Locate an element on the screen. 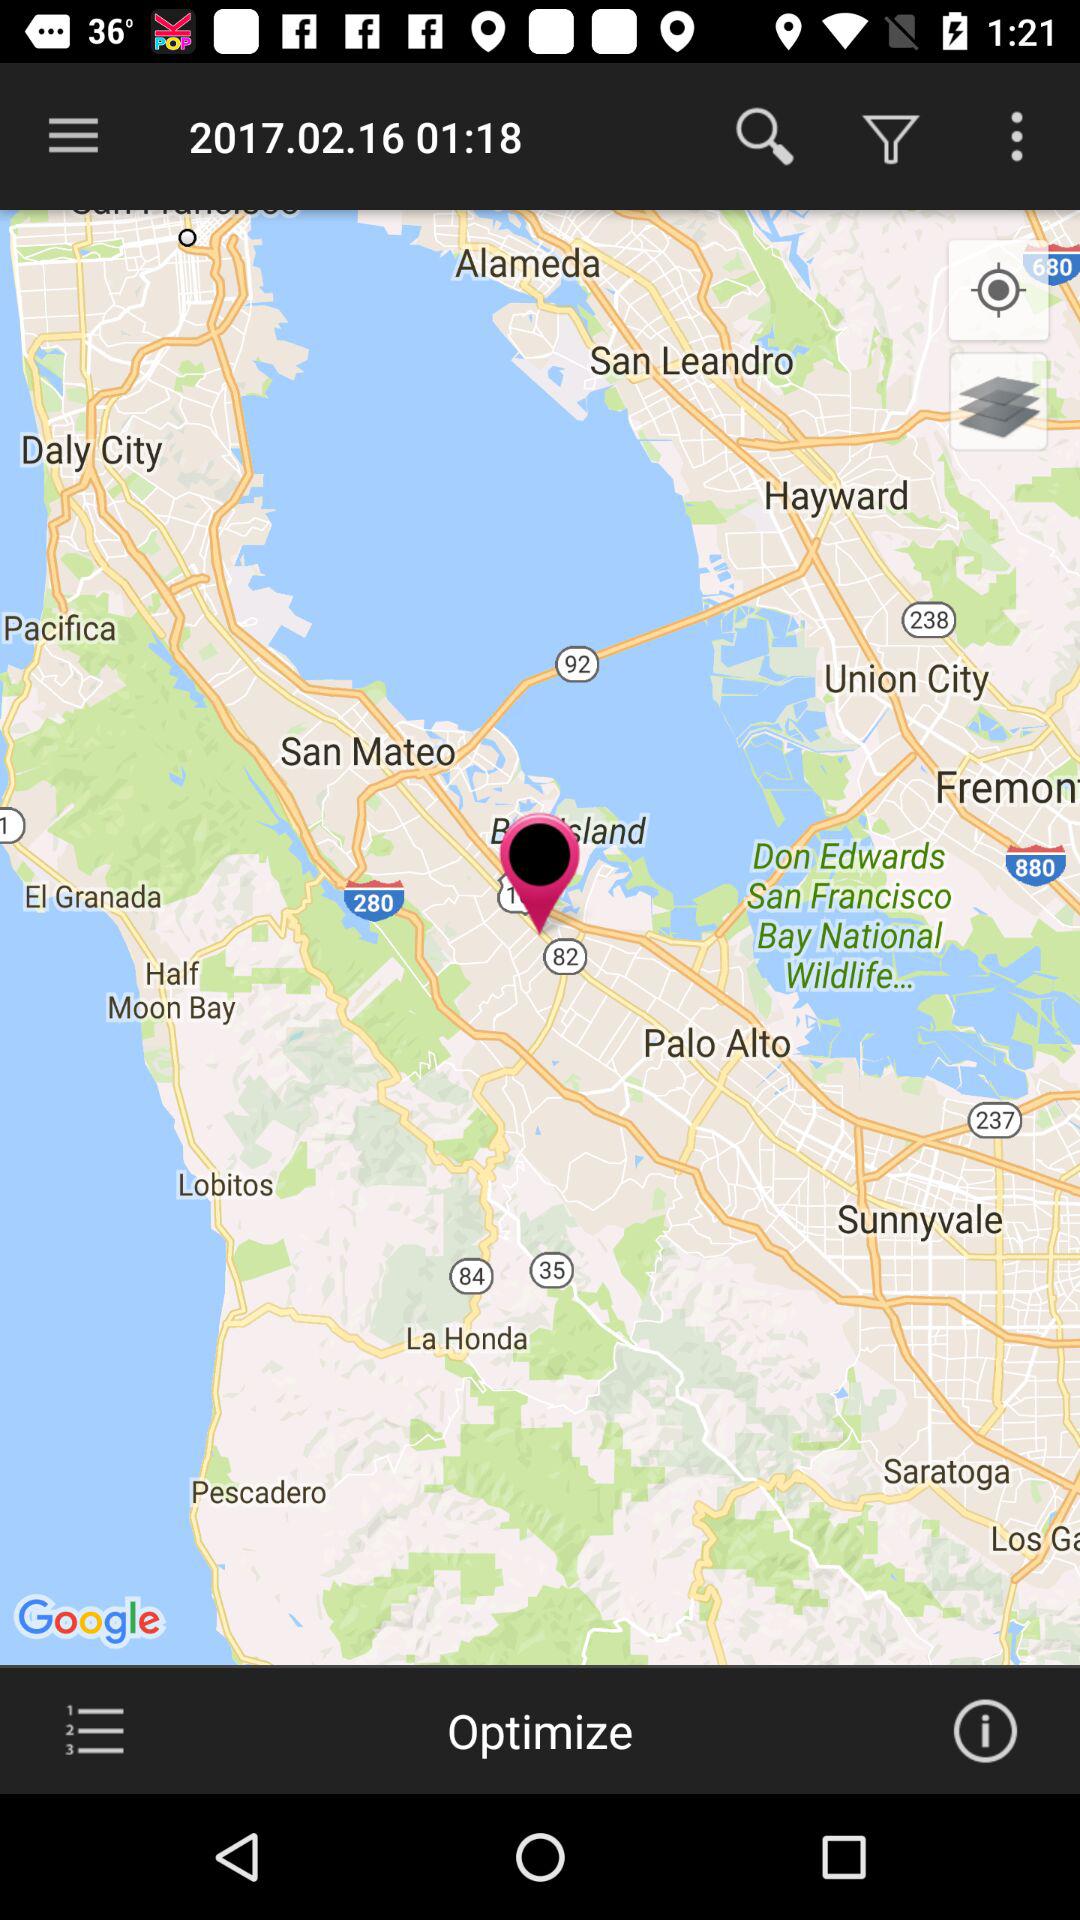  info button is located at coordinates (985, 1731).